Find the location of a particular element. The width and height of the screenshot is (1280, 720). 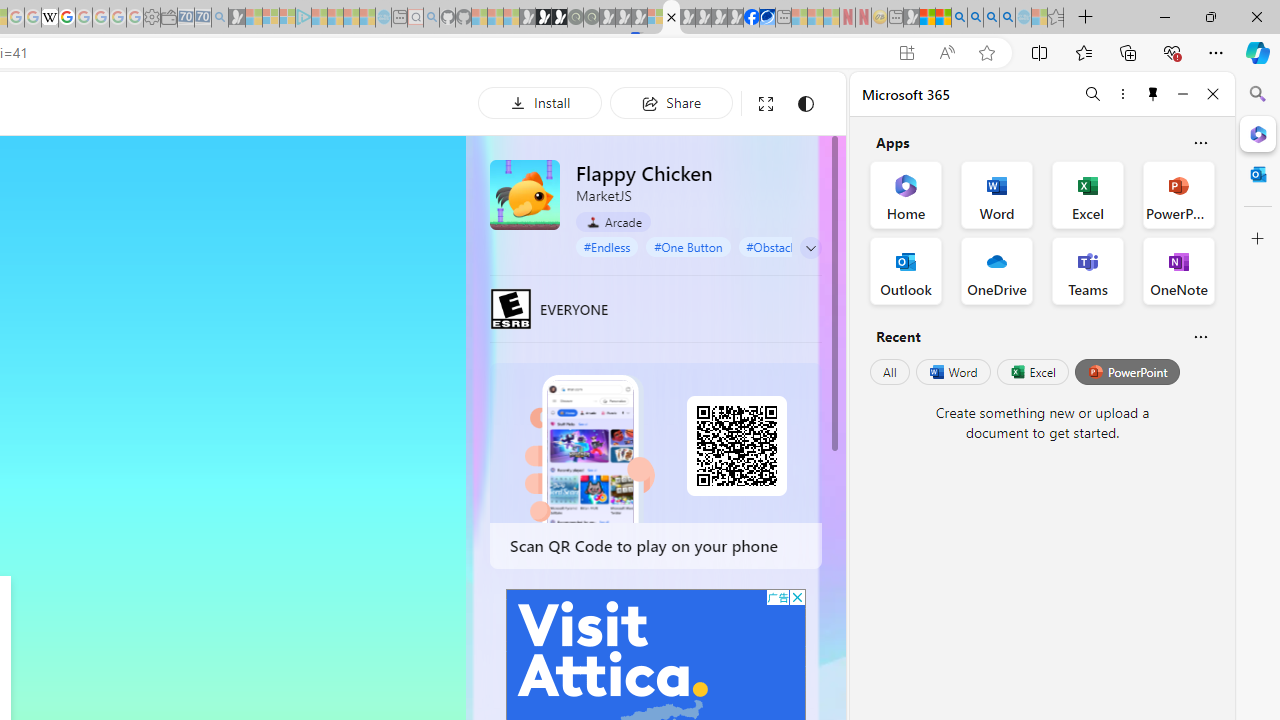

Close Microsoft 365 pane is located at coordinates (1258, 133).